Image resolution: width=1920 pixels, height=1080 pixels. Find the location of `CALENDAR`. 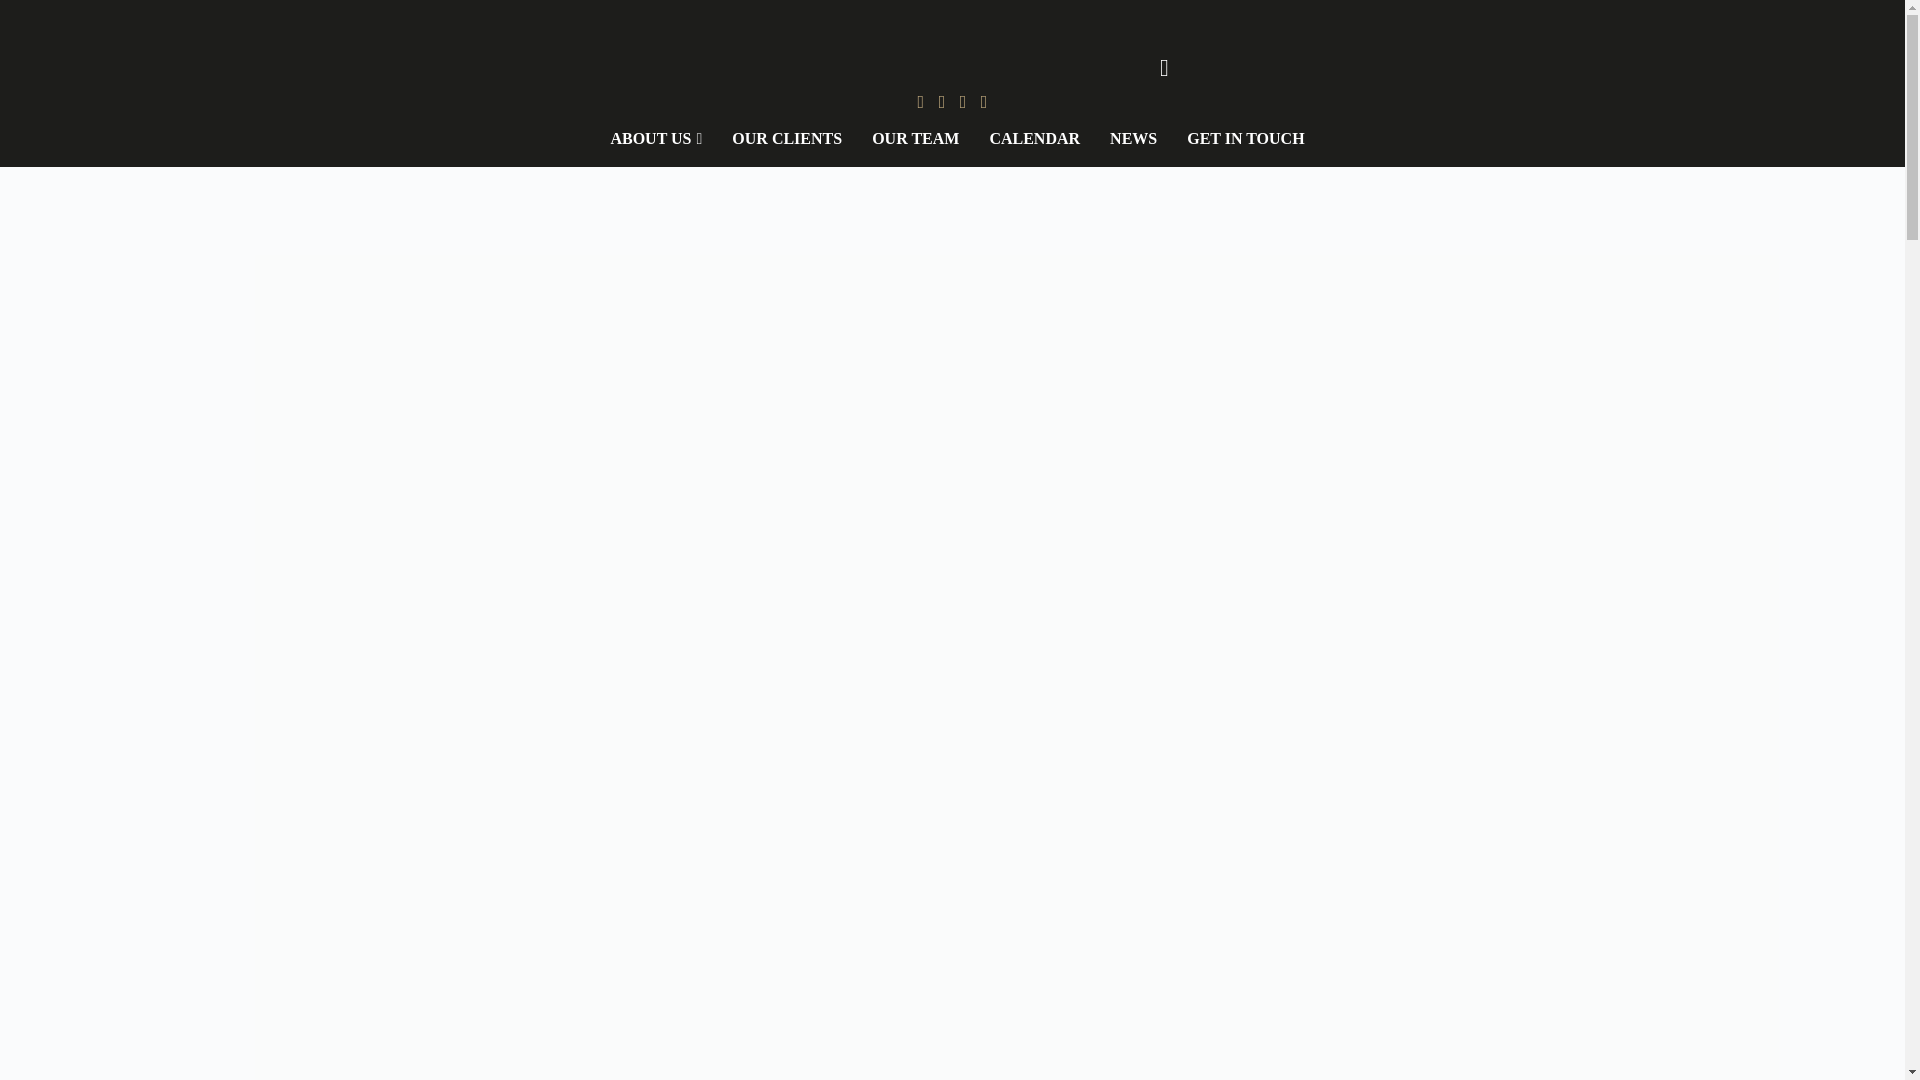

CALENDAR is located at coordinates (1034, 139).